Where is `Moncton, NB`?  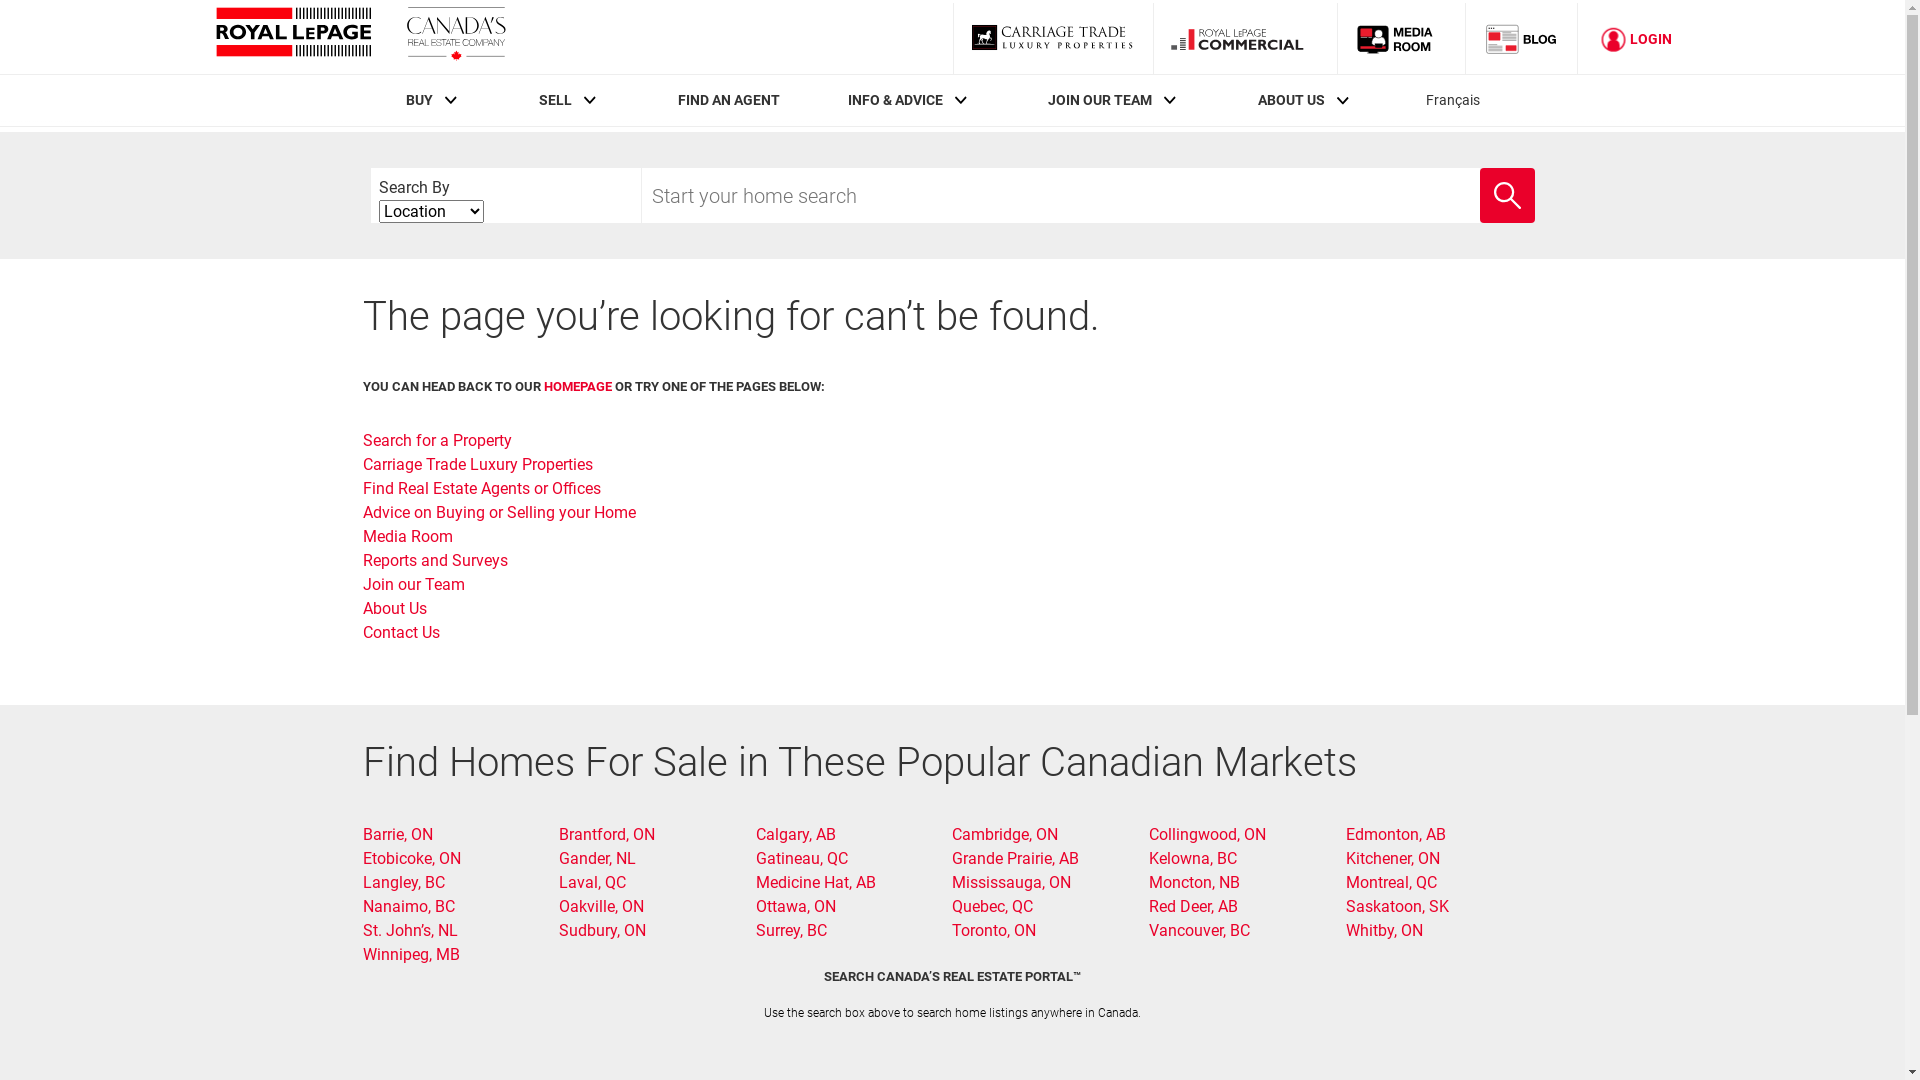 Moncton, NB is located at coordinates (1194, 882).